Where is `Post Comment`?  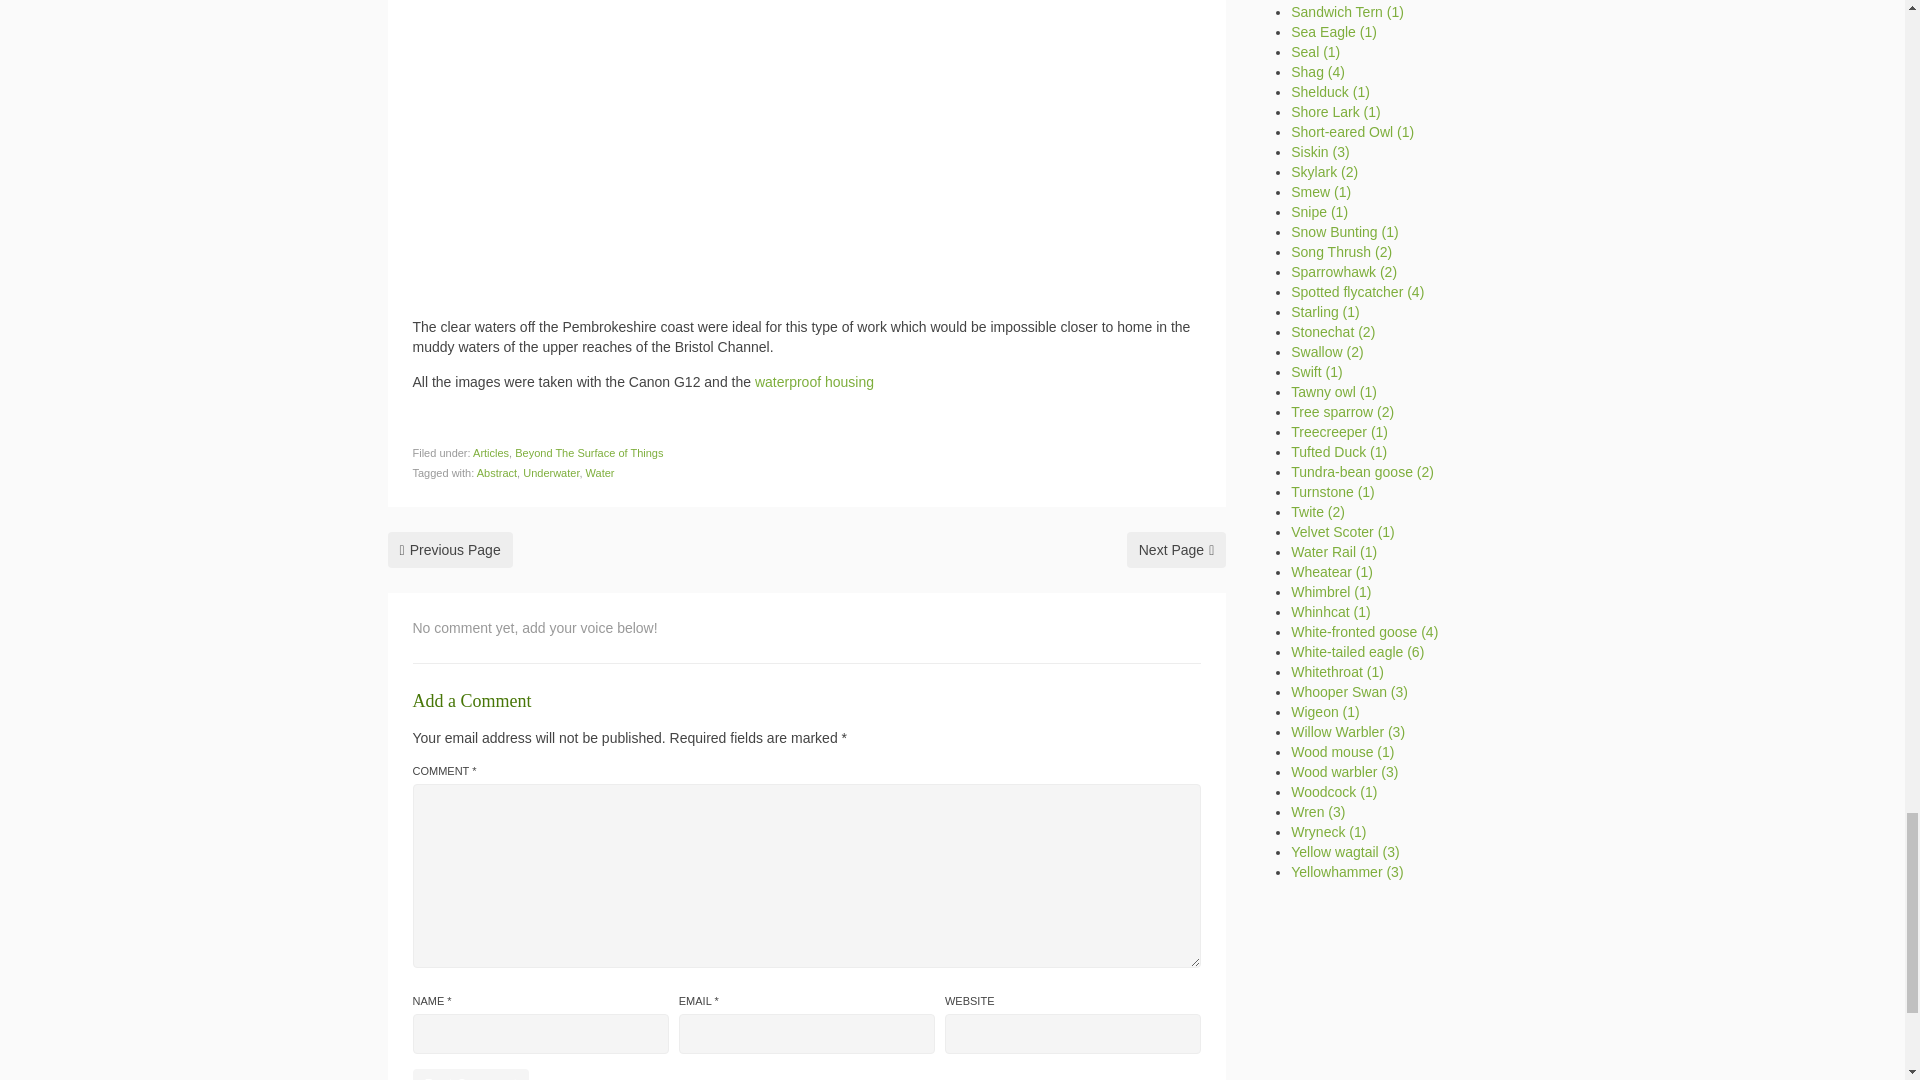 Post Comment is located at coordinates (470, 1074).